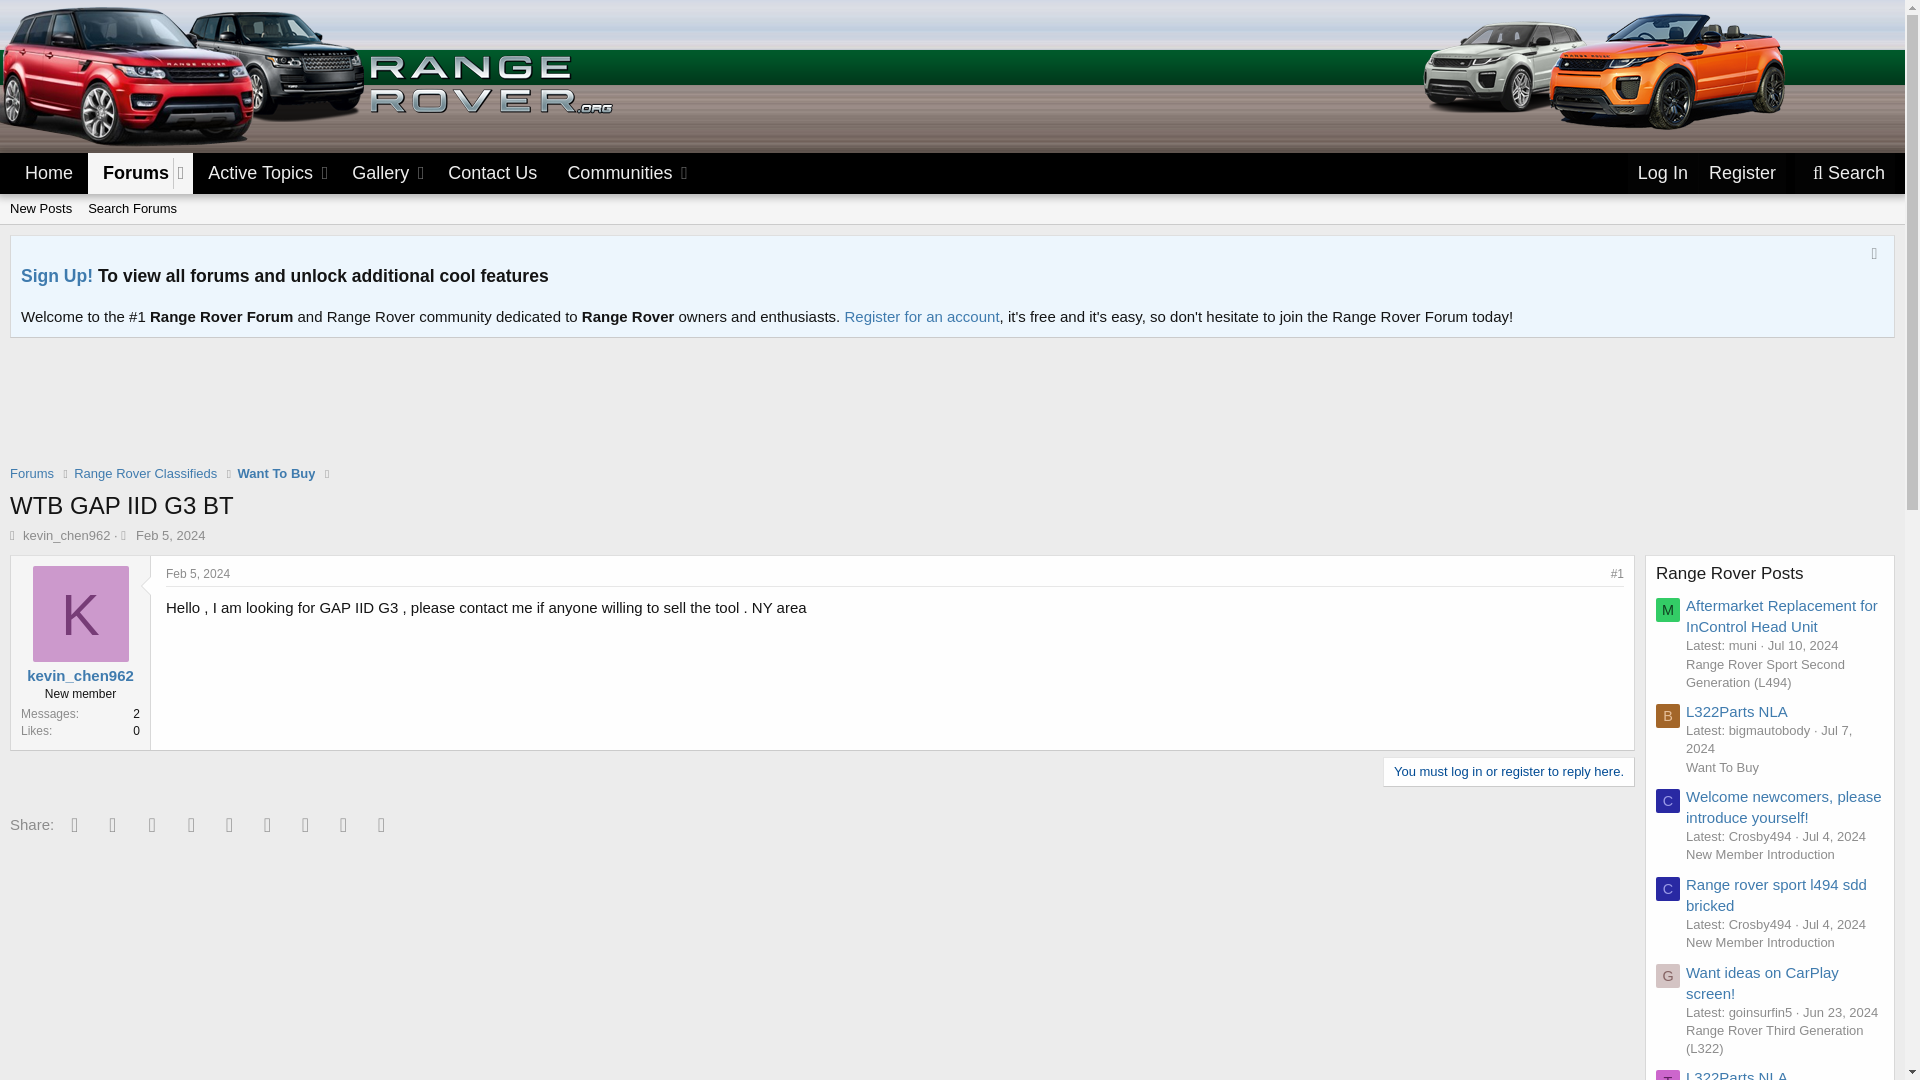 The width and height of the screenshot is (1920, 1080). What do you see at coordinates (126, 536) in the screenshot?
I see `Start date` at bounding box center [126, 536].